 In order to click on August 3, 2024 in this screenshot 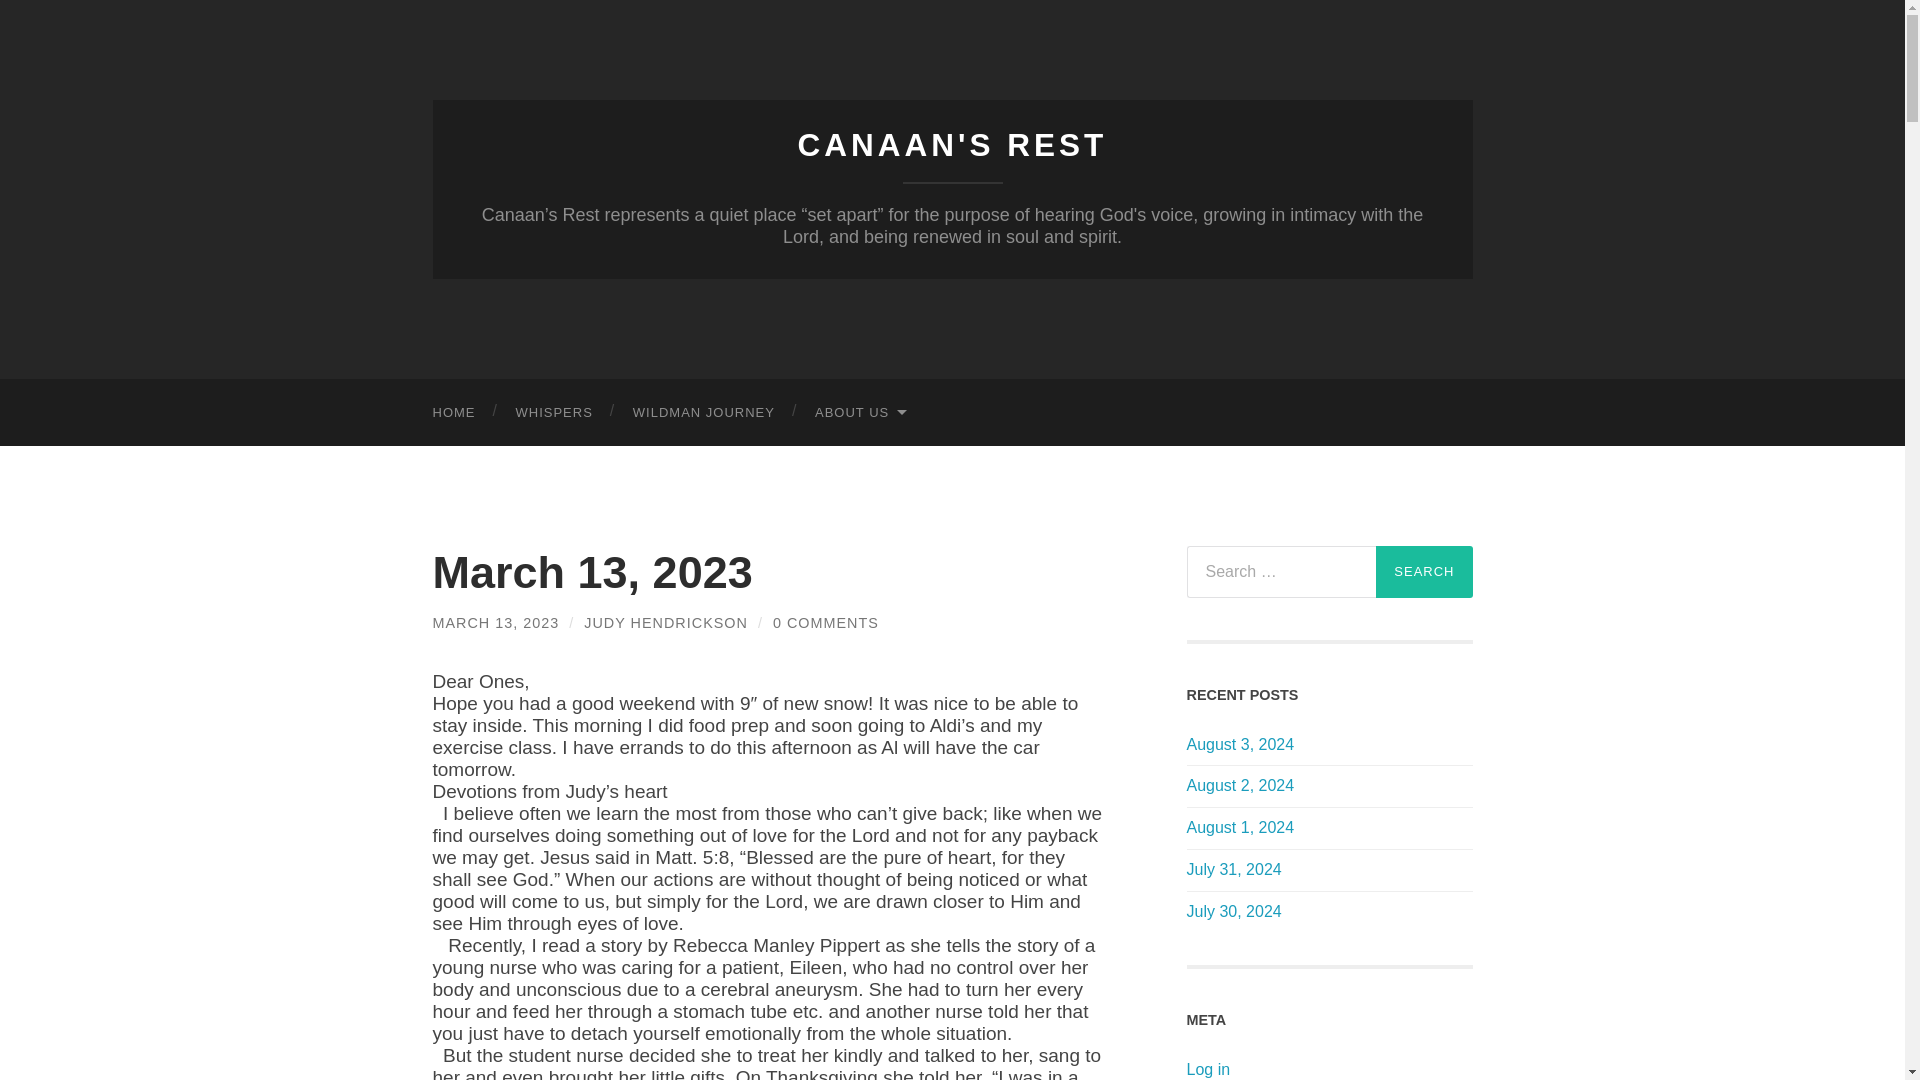, I will do `click(1329, 746)`.